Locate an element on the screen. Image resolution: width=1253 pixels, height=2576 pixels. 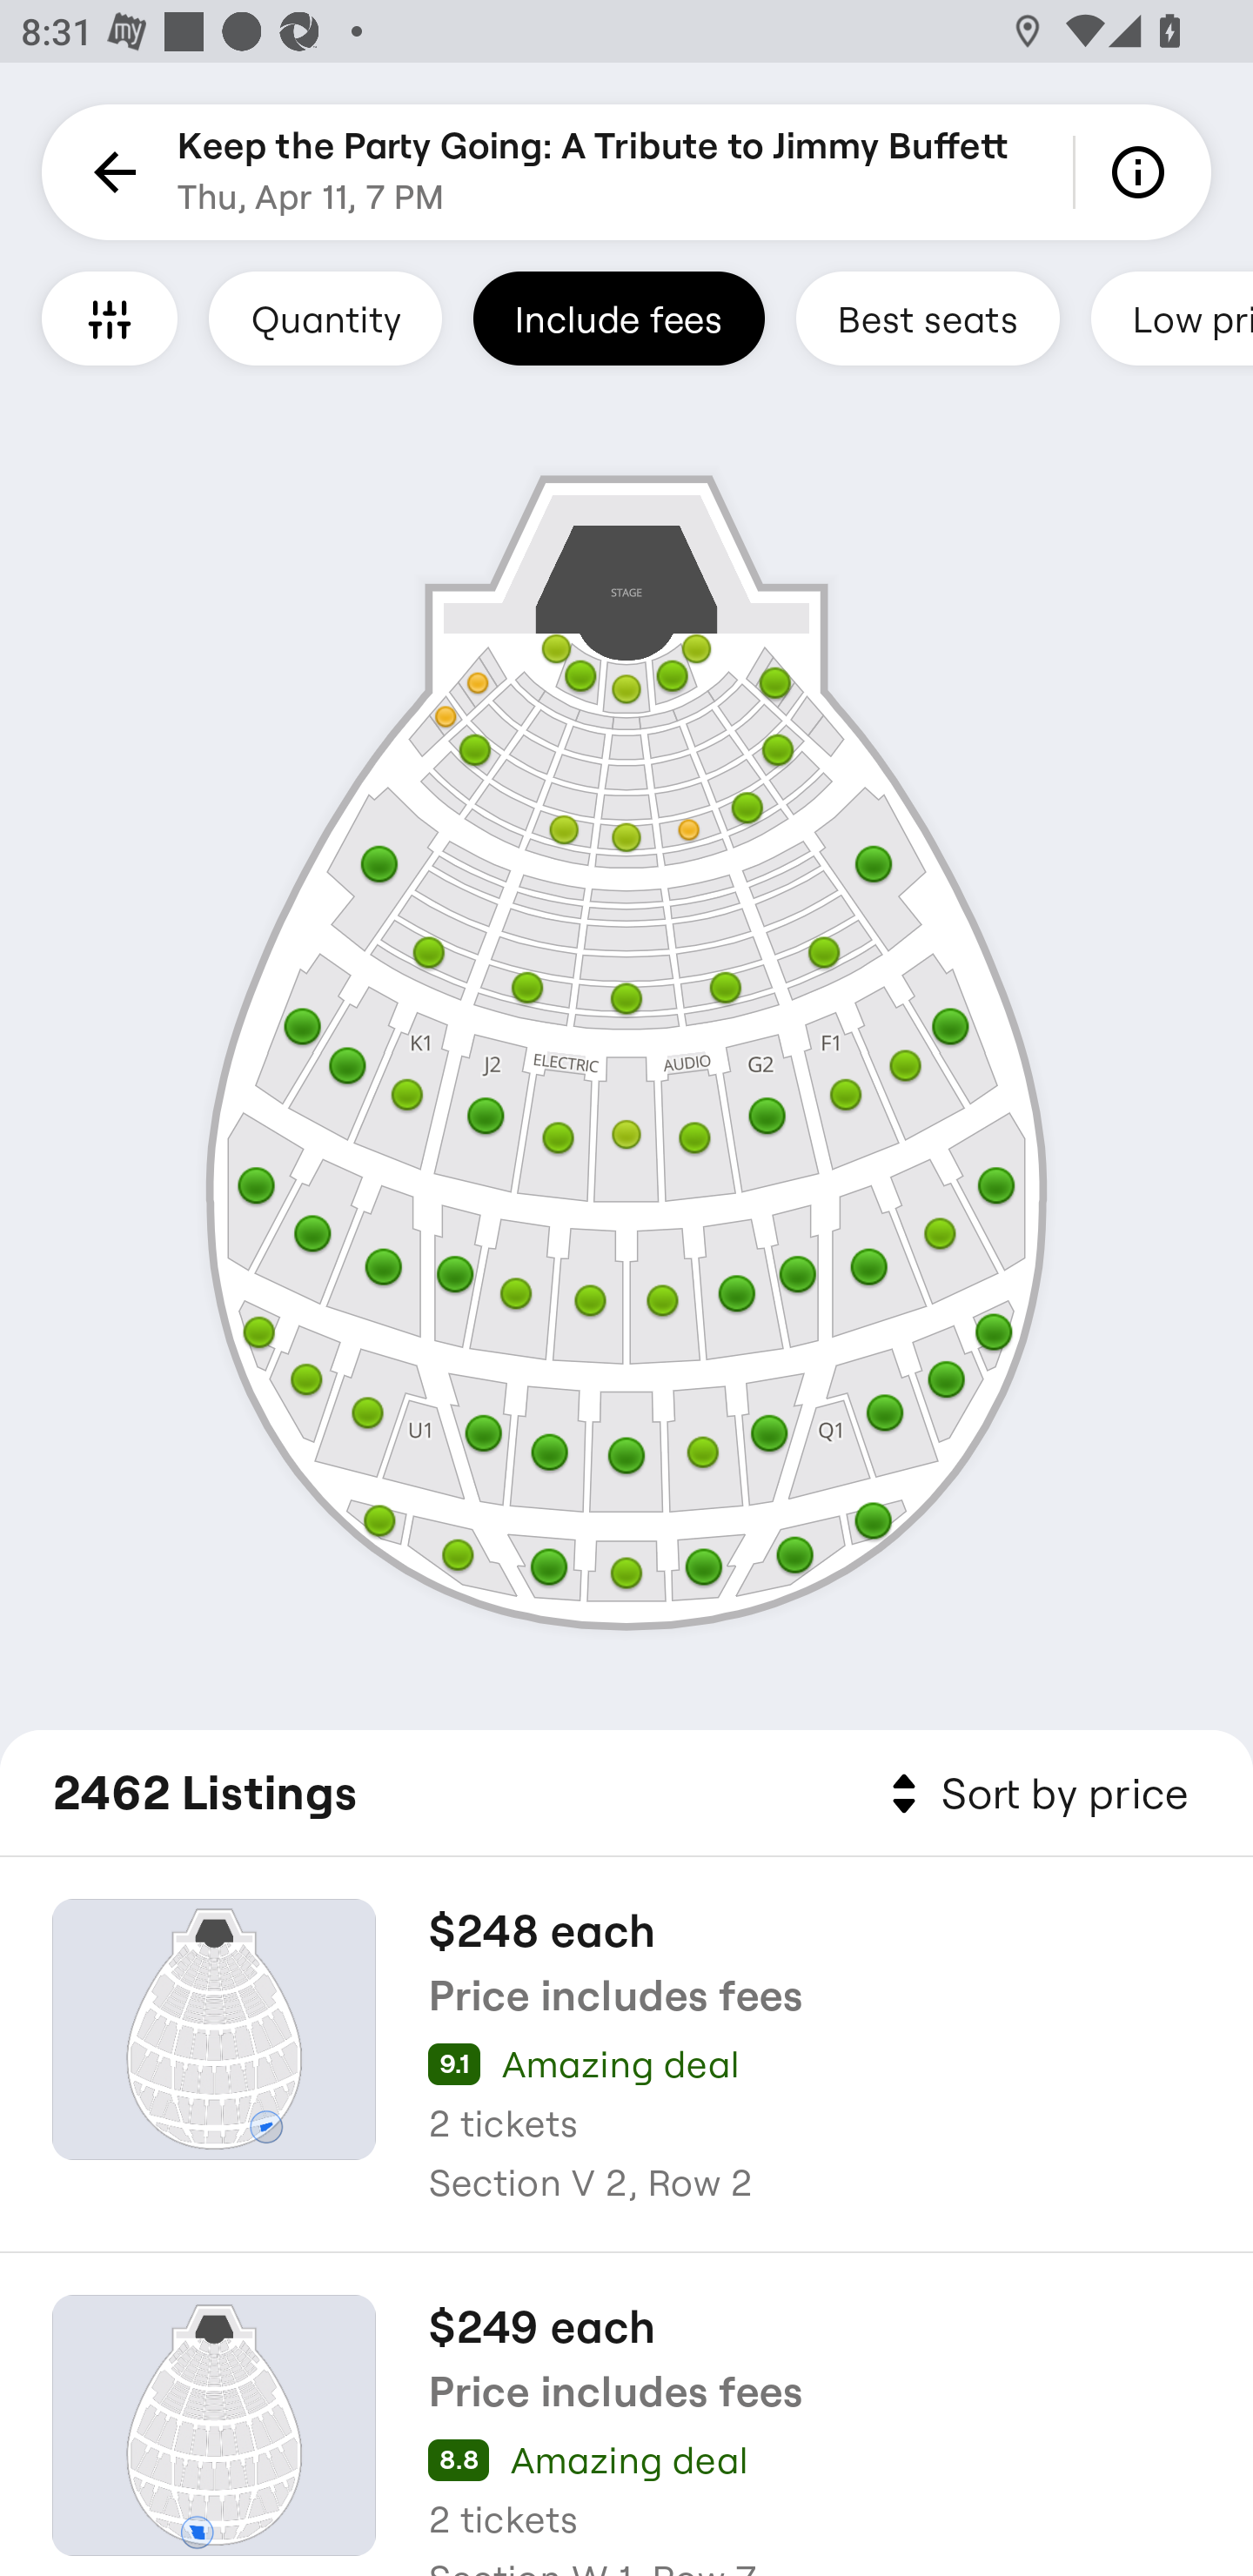
Low prices is located at coordinates (1172, 318).